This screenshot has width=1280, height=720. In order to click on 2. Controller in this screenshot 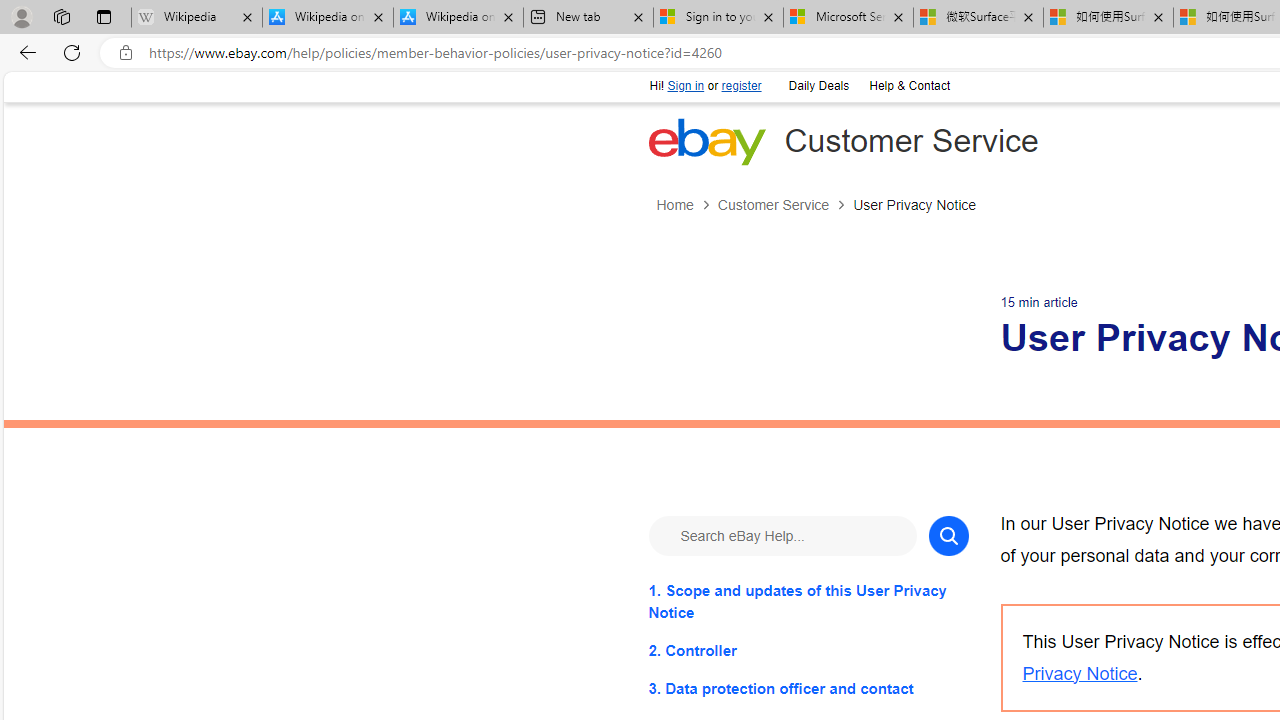, I will do `click(808, 650)`.